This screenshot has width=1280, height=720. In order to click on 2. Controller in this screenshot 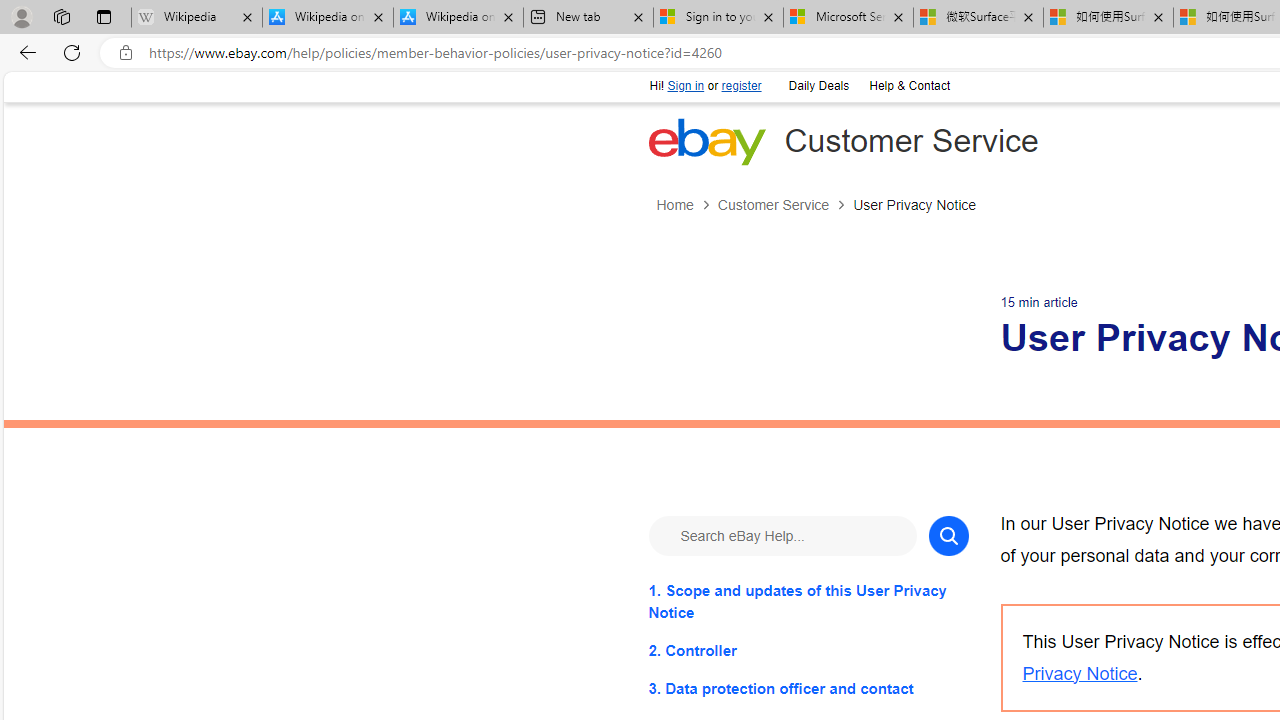, I will do `click(808, 650)`.